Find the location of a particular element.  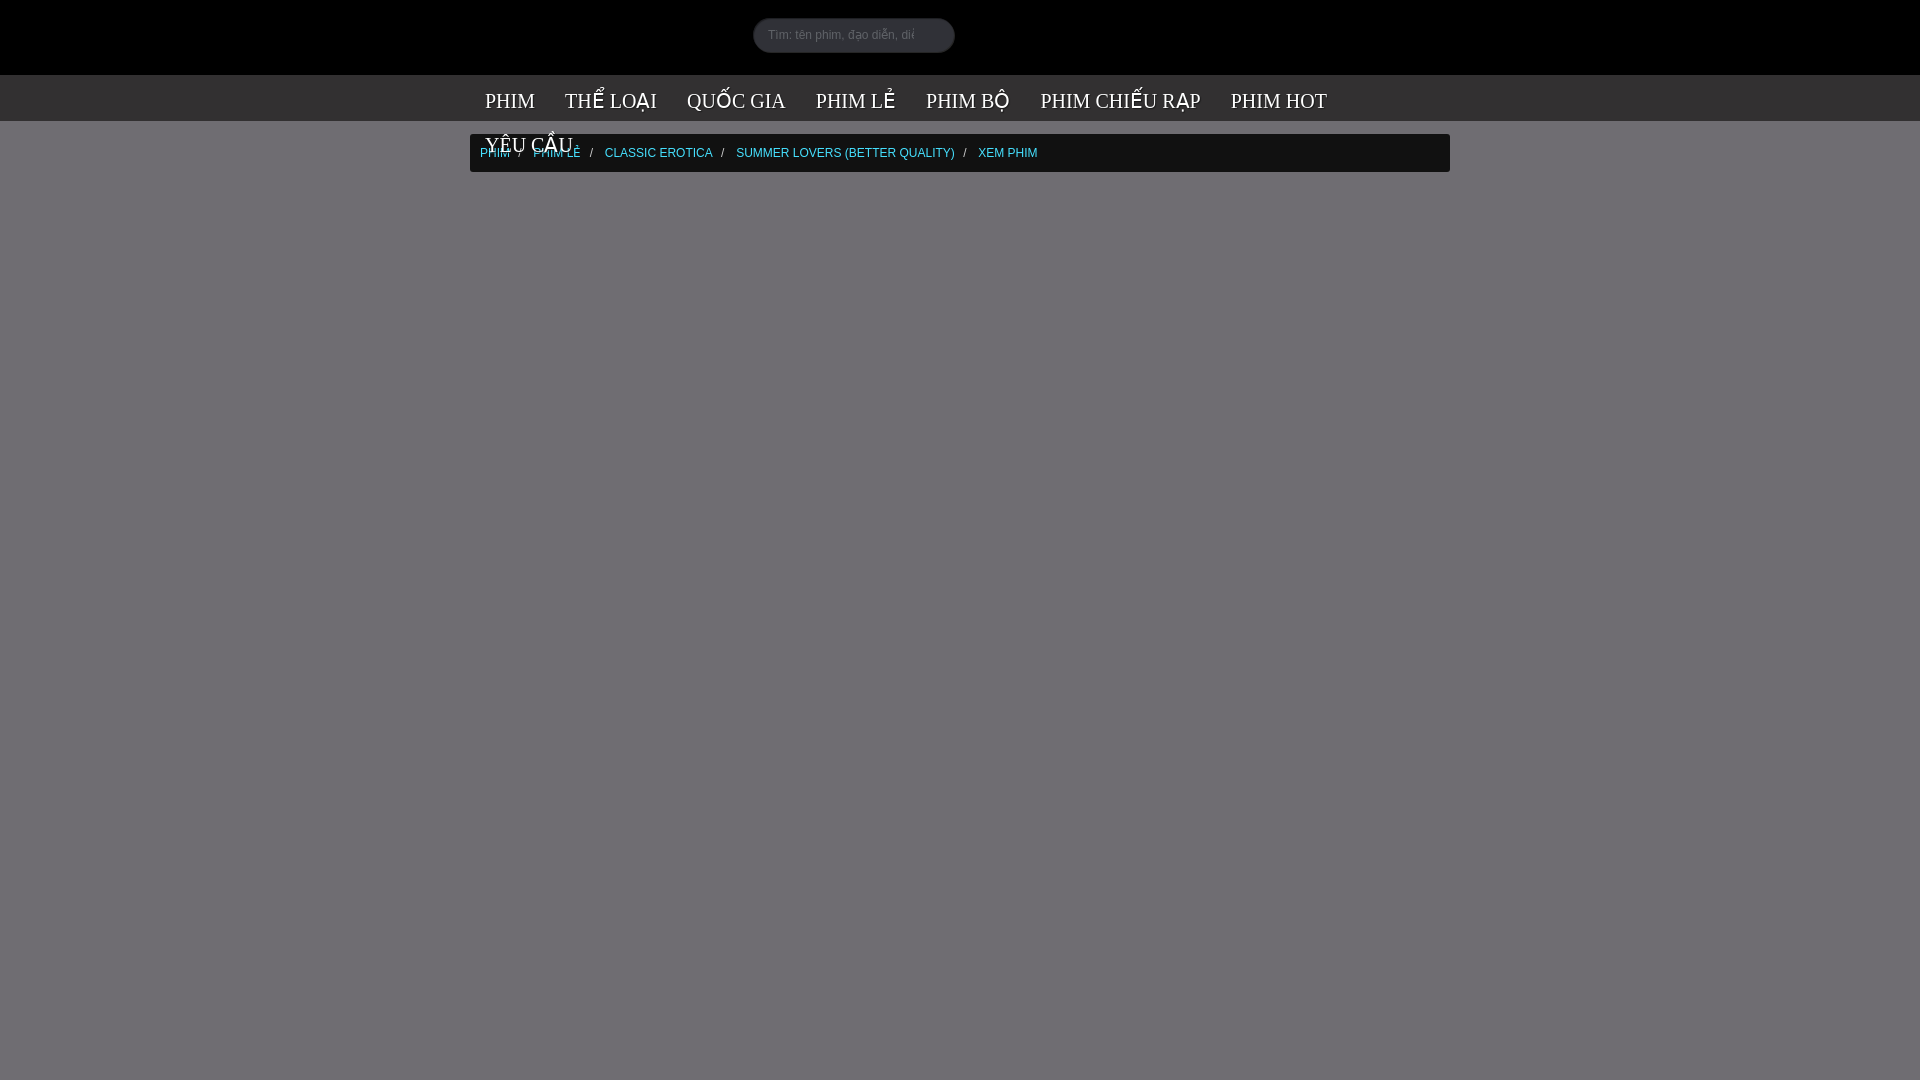

PHIM is located at coordinates (510, 98).